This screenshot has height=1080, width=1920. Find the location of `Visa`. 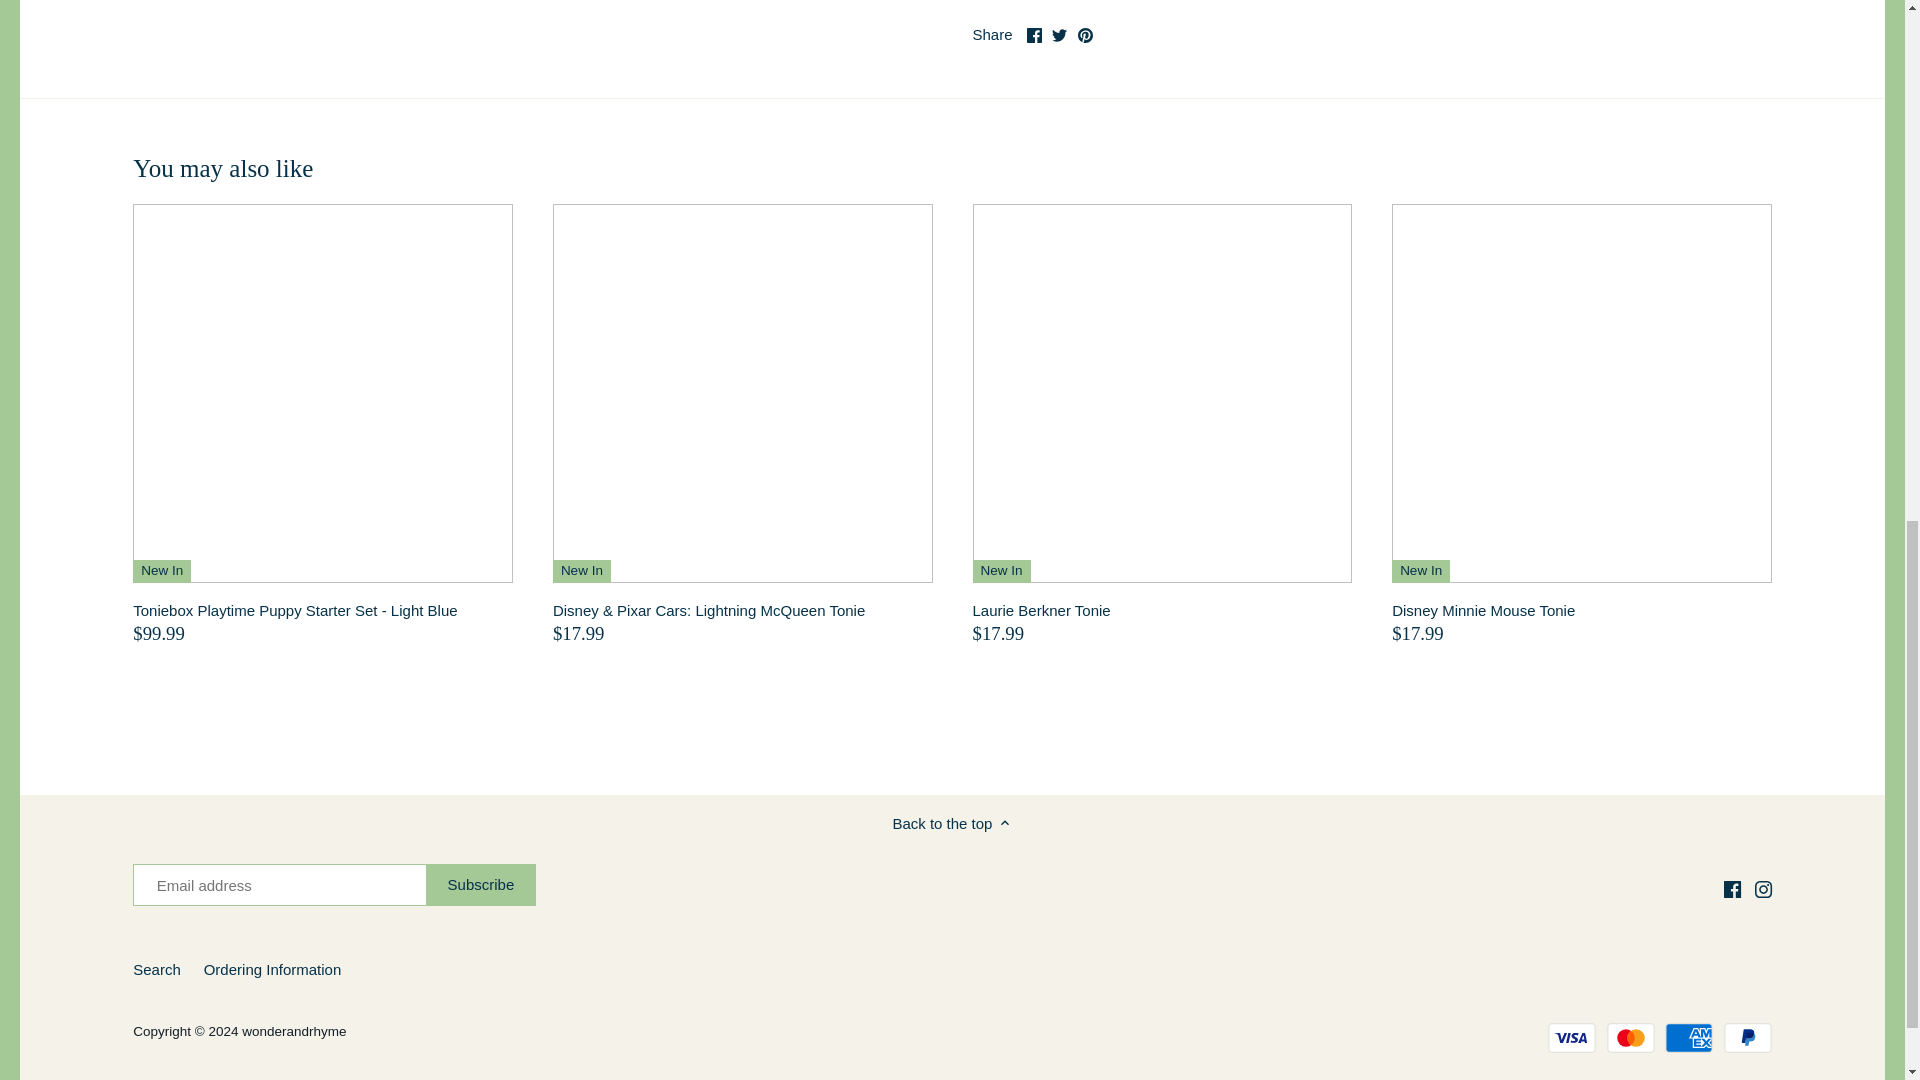

Visa is located at coordinates (1571, 1038).